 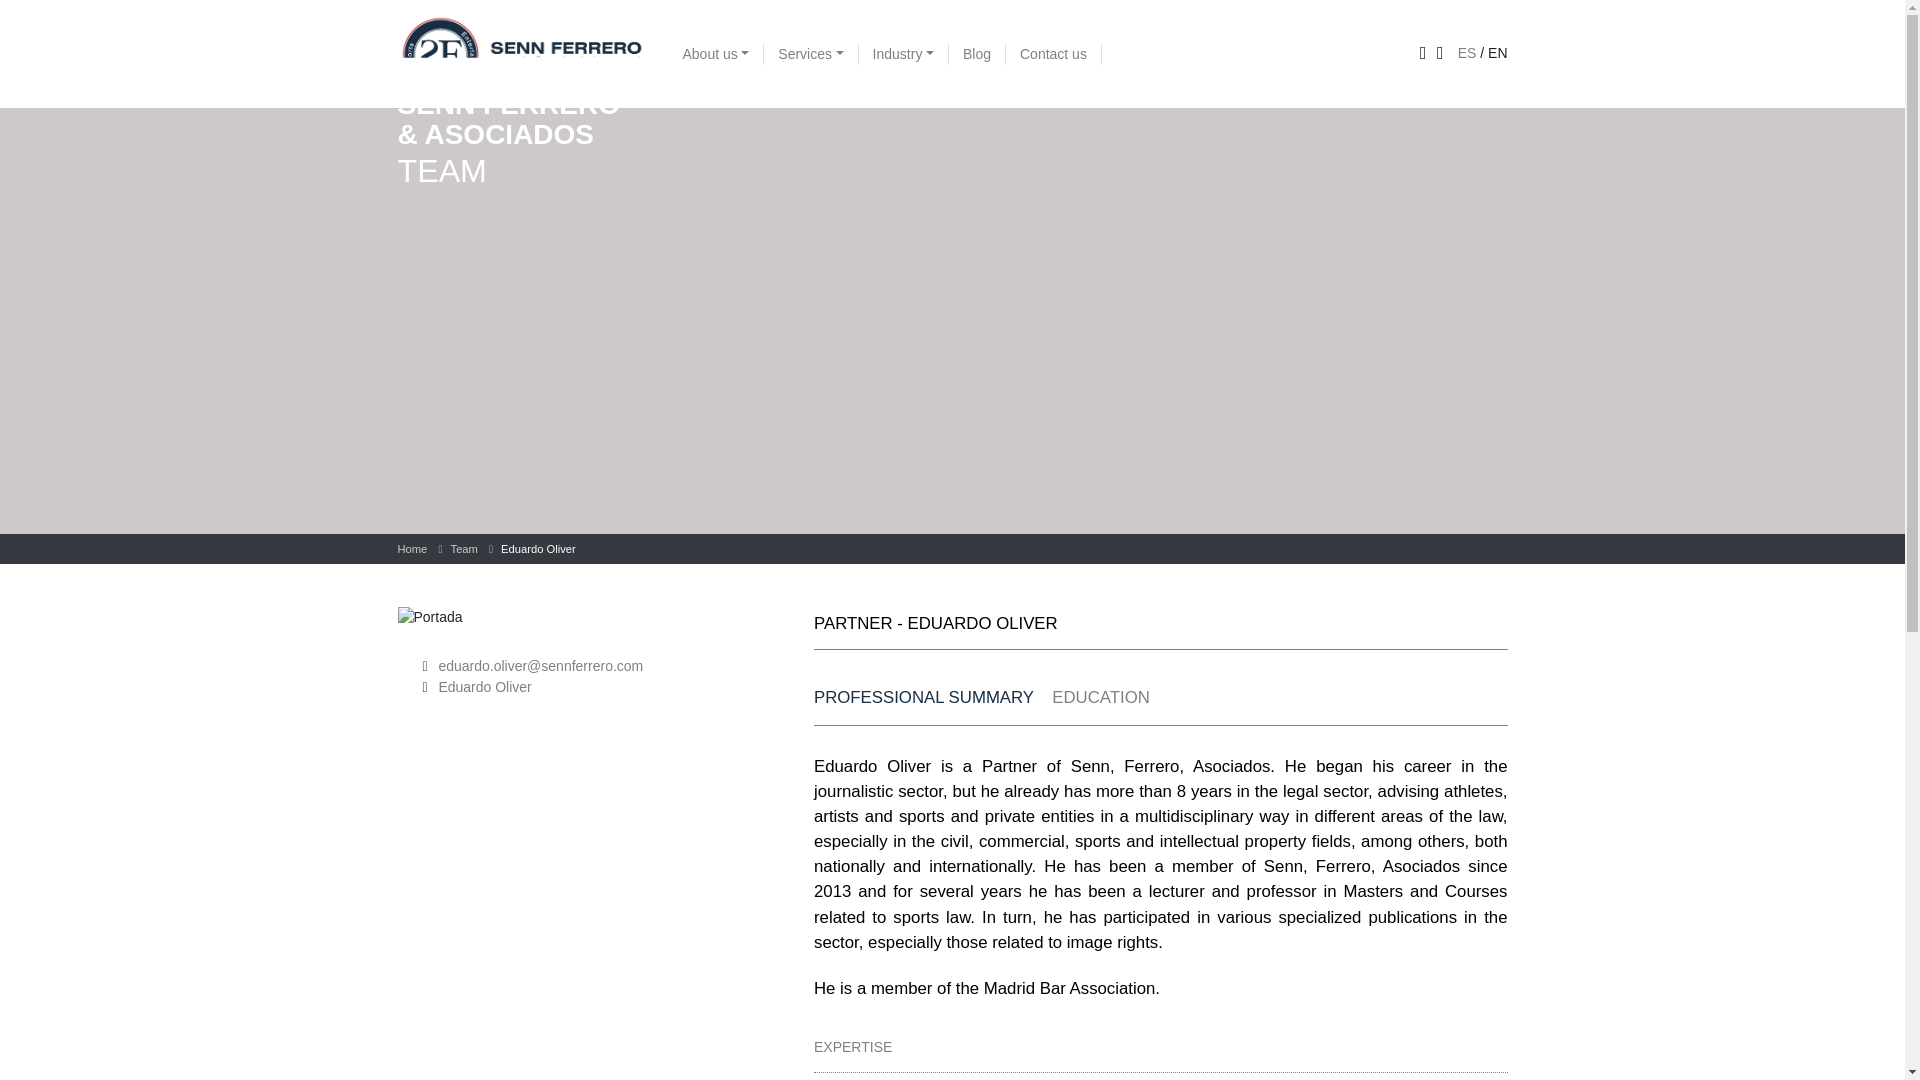 I want to click on Contact us, so click(x=1054, y=54).